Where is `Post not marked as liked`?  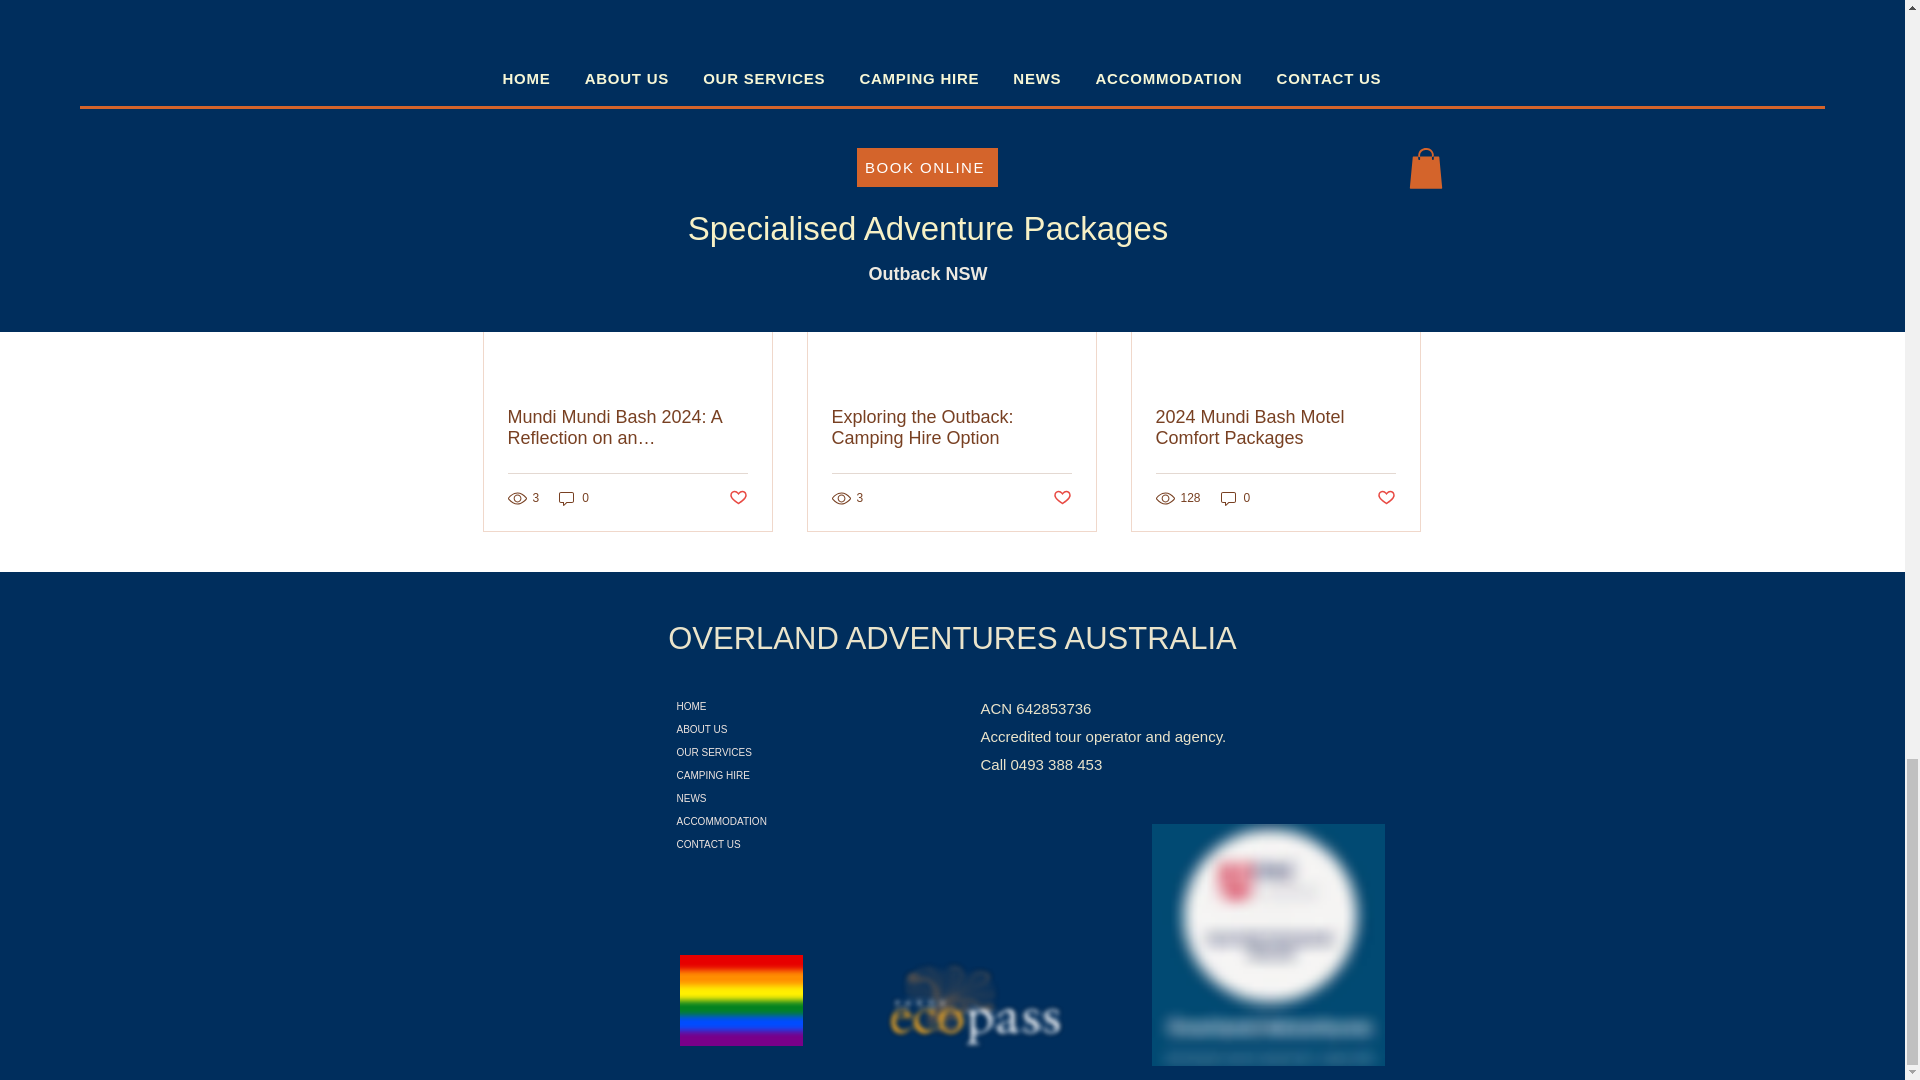
Post not marked as liked is located at coordinates (1312, 76).